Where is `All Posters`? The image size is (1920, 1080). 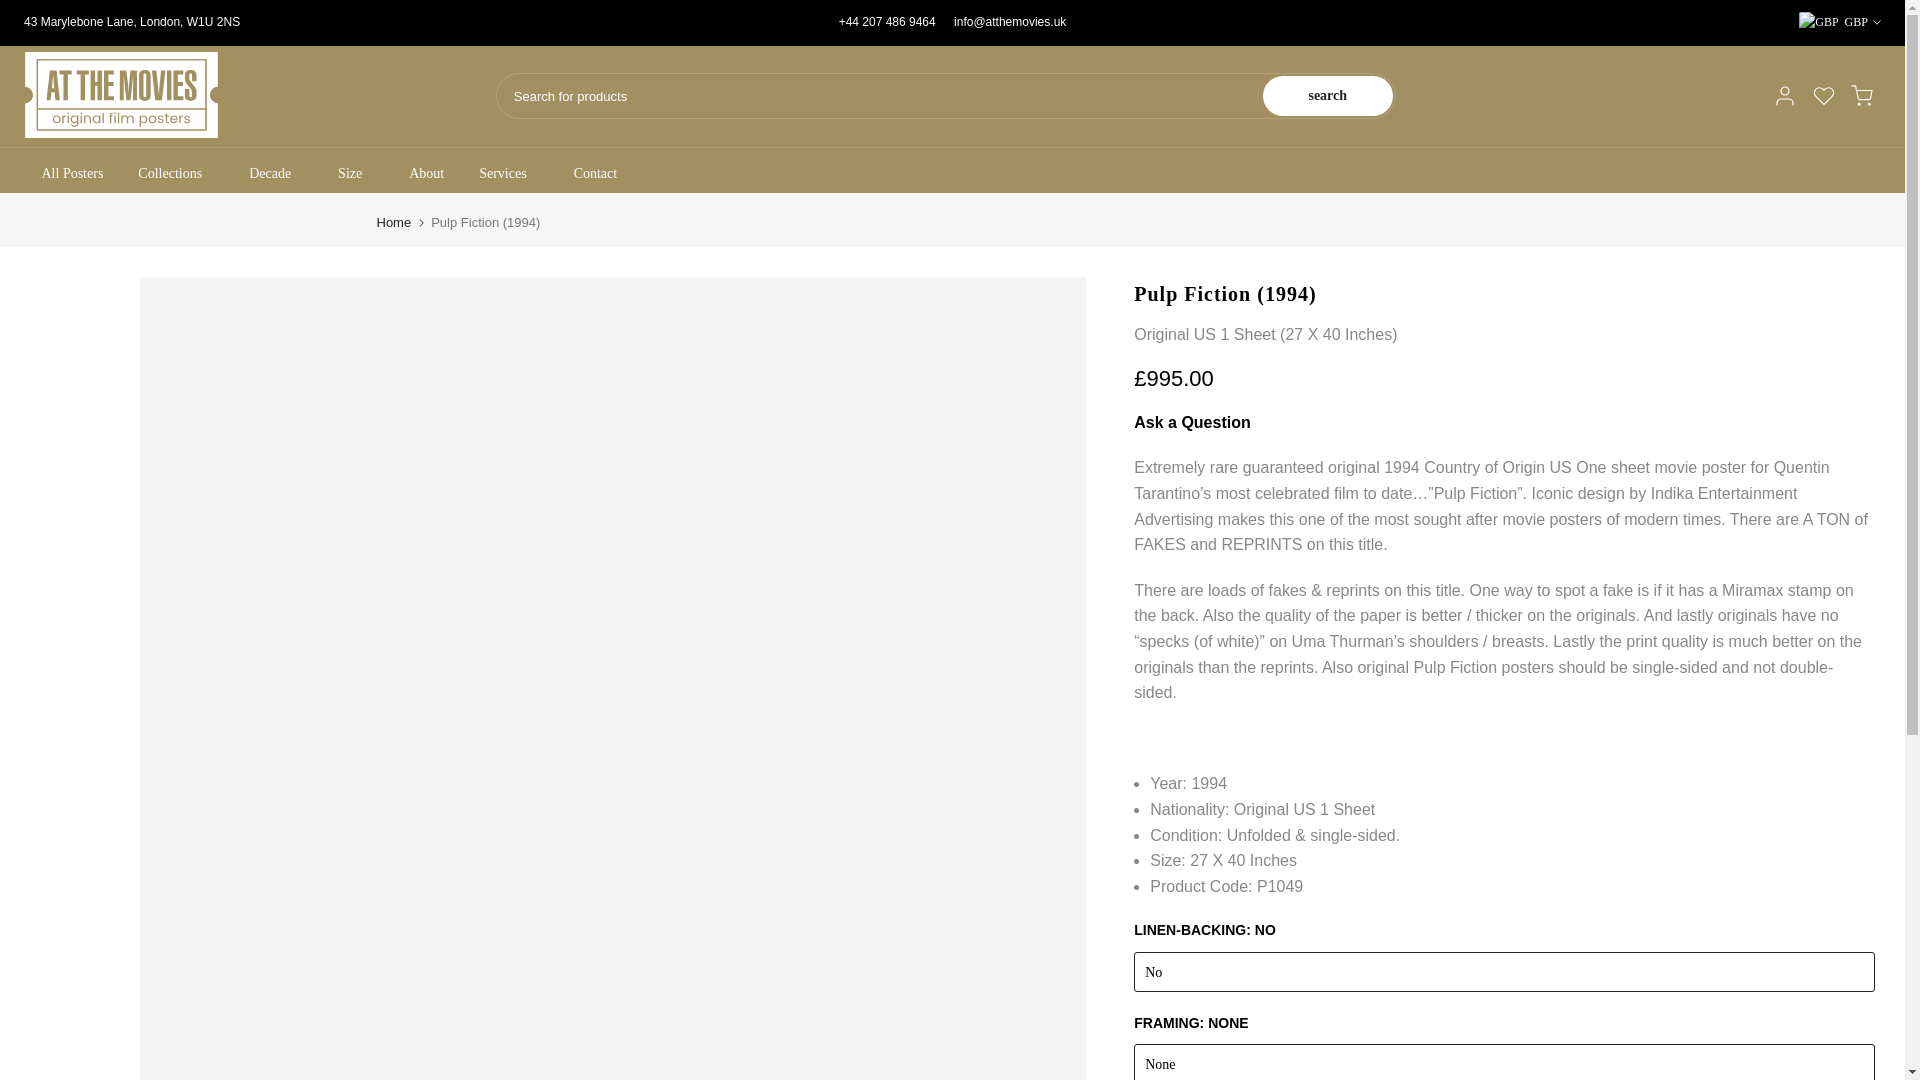 All Posters is located at coordinates (72, 174).